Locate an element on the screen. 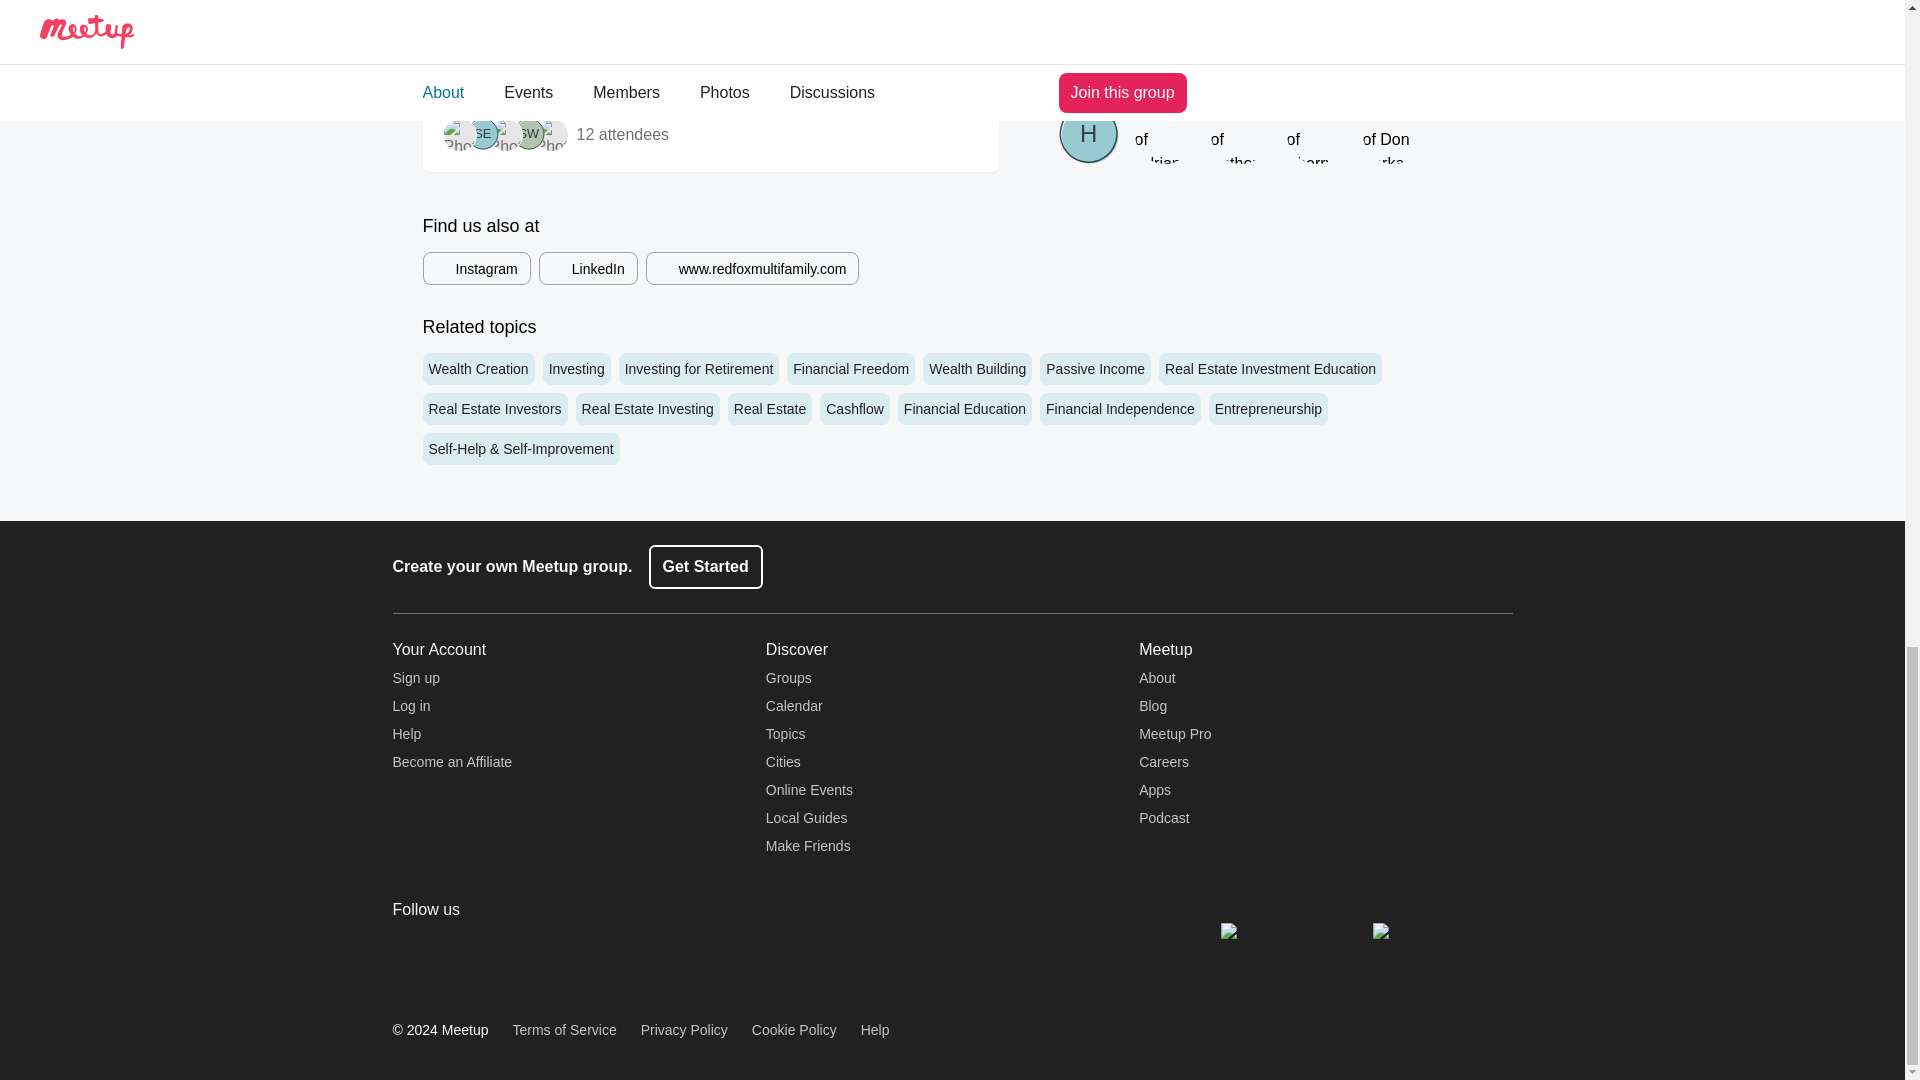  SW is located at coordinates (528, 134).